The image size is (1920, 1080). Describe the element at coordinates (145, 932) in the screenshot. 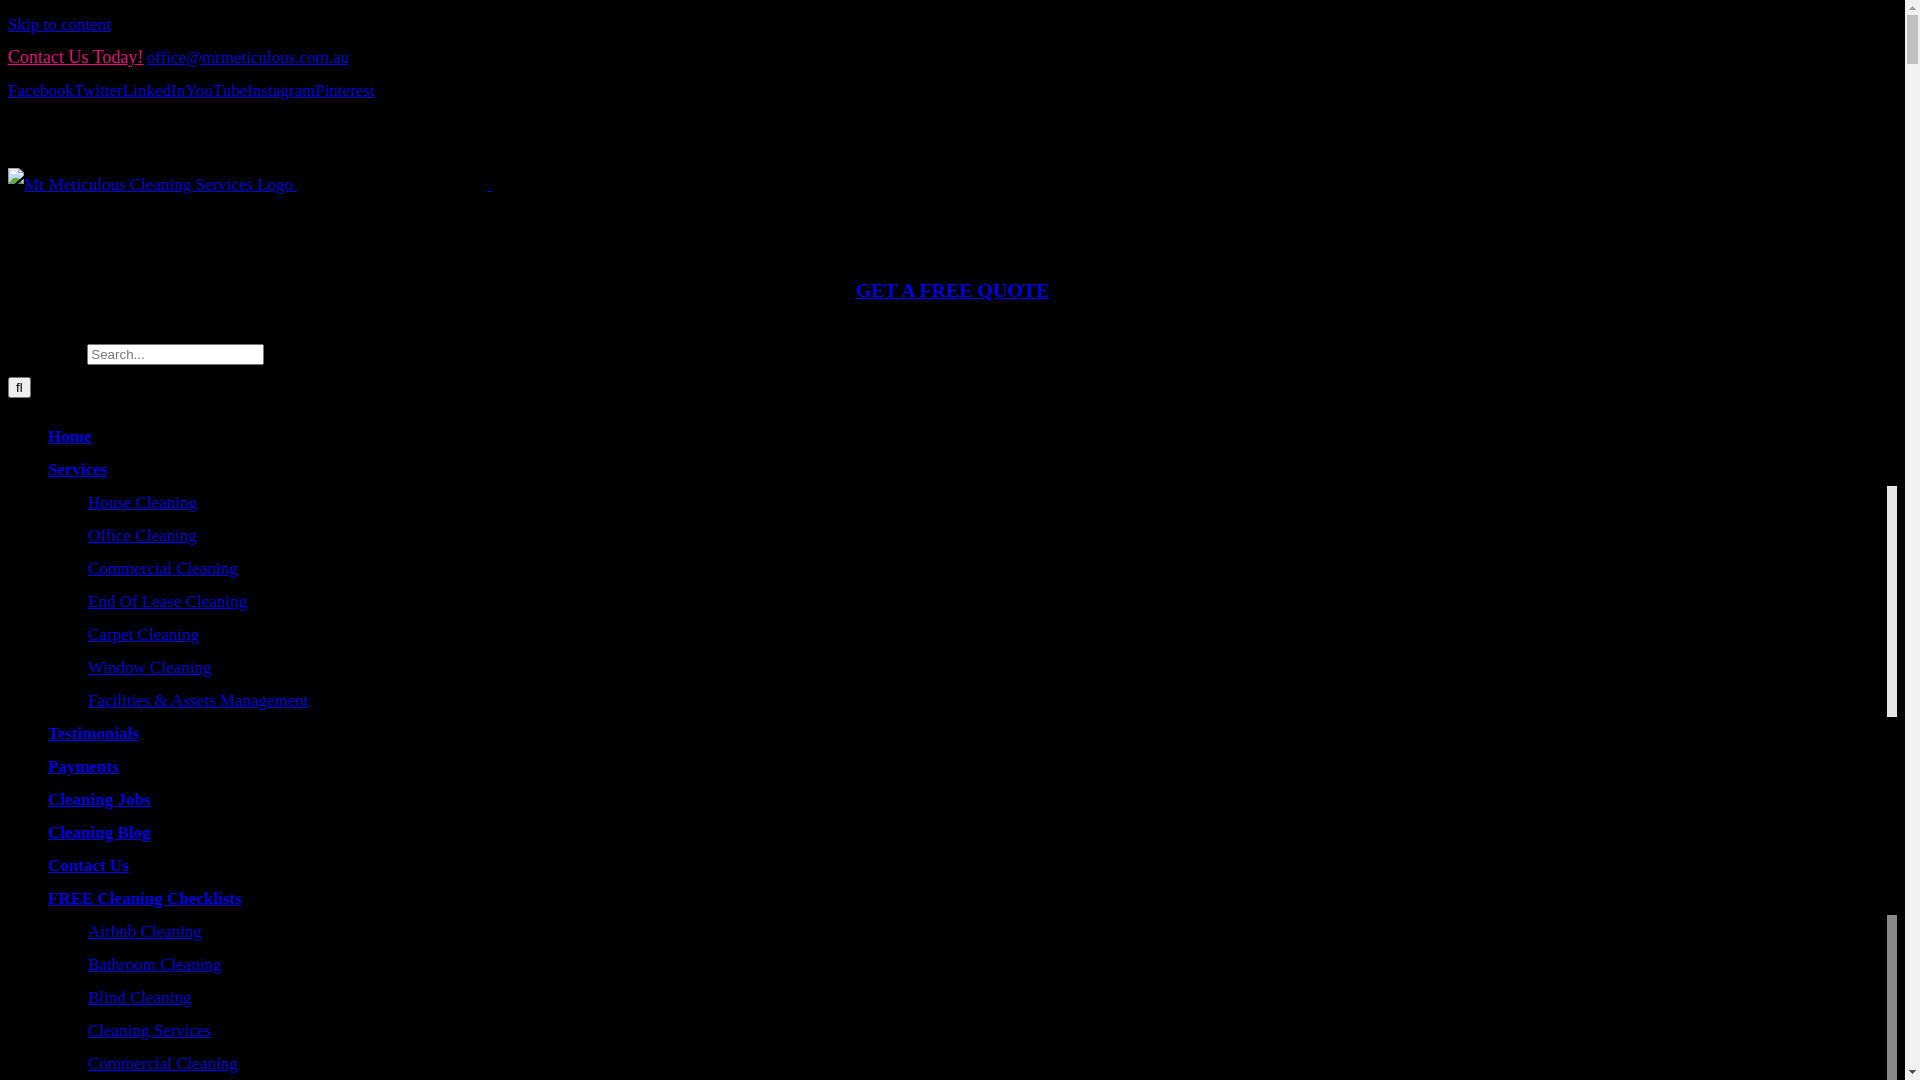

I see `Airbnb Cleaning` at that location.